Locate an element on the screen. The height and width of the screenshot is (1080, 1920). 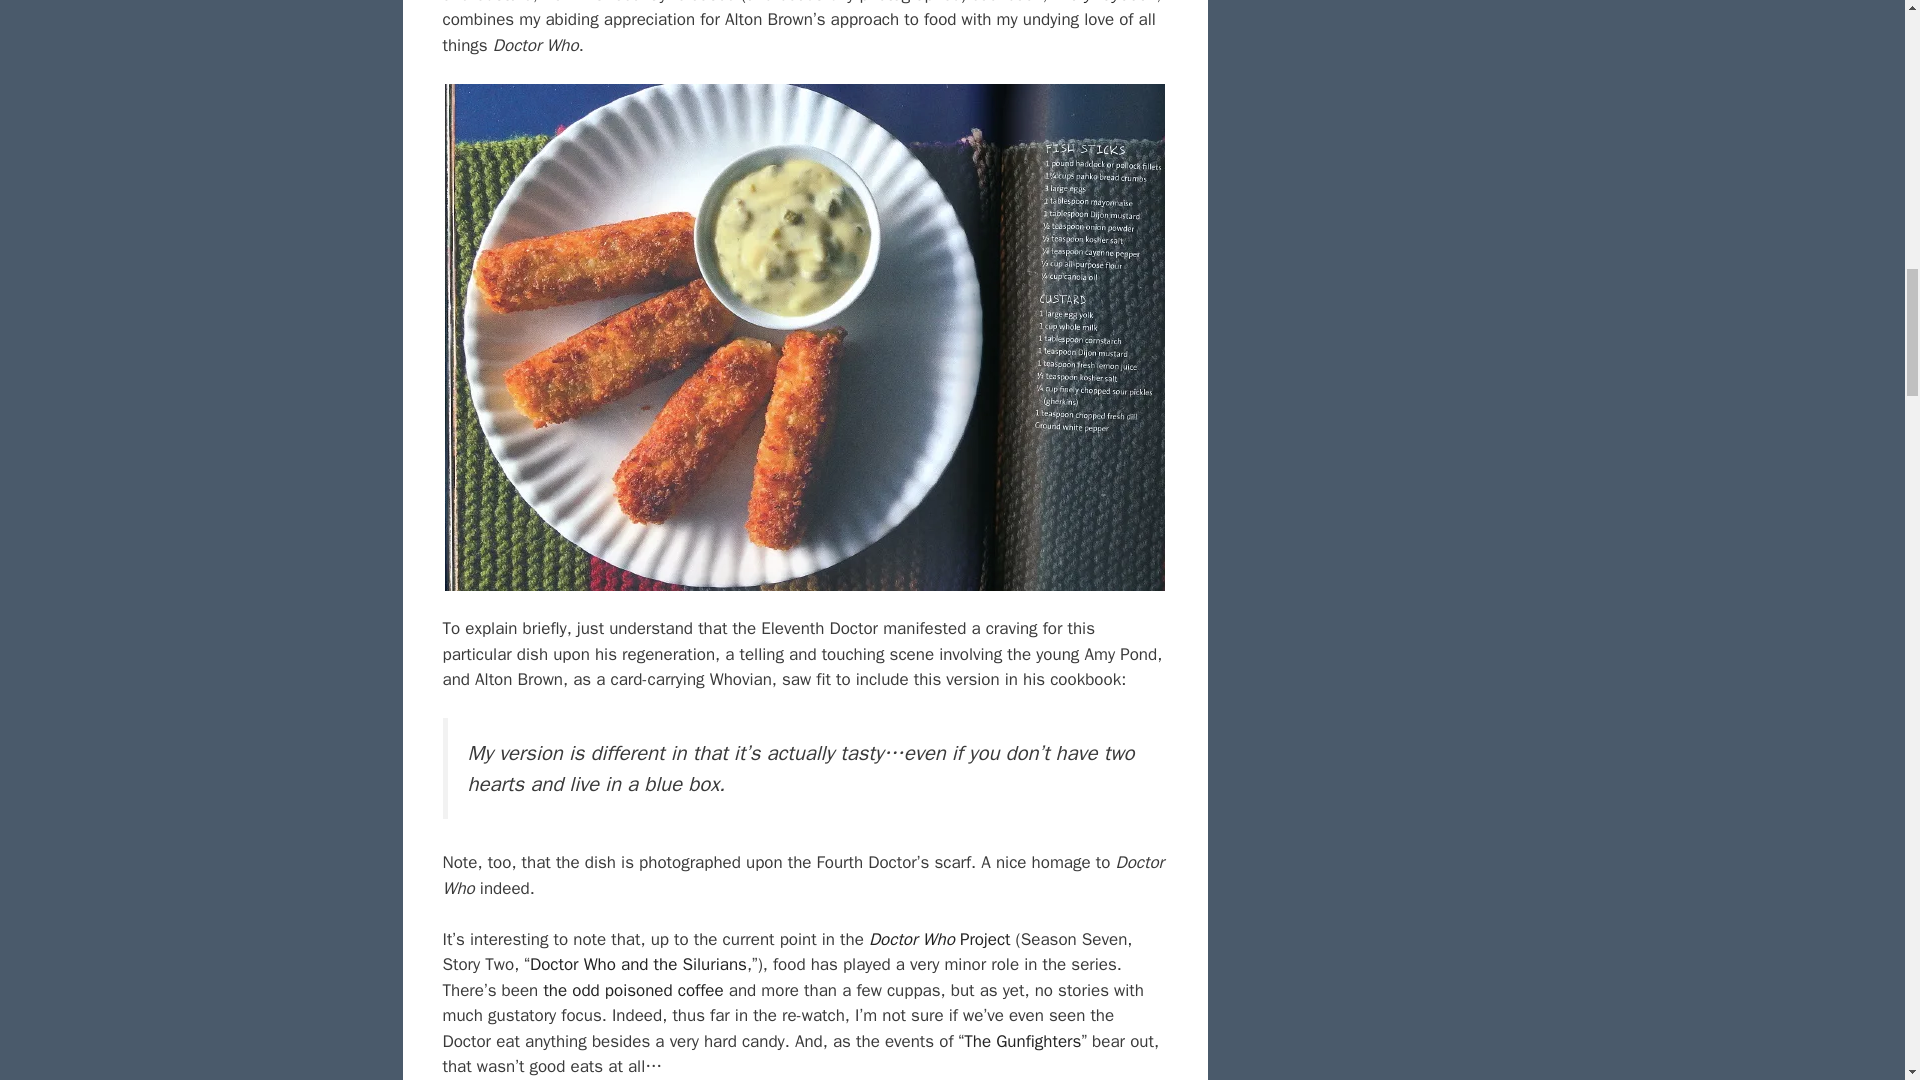
EveryDayCook is located at coordinates (1104, 2).